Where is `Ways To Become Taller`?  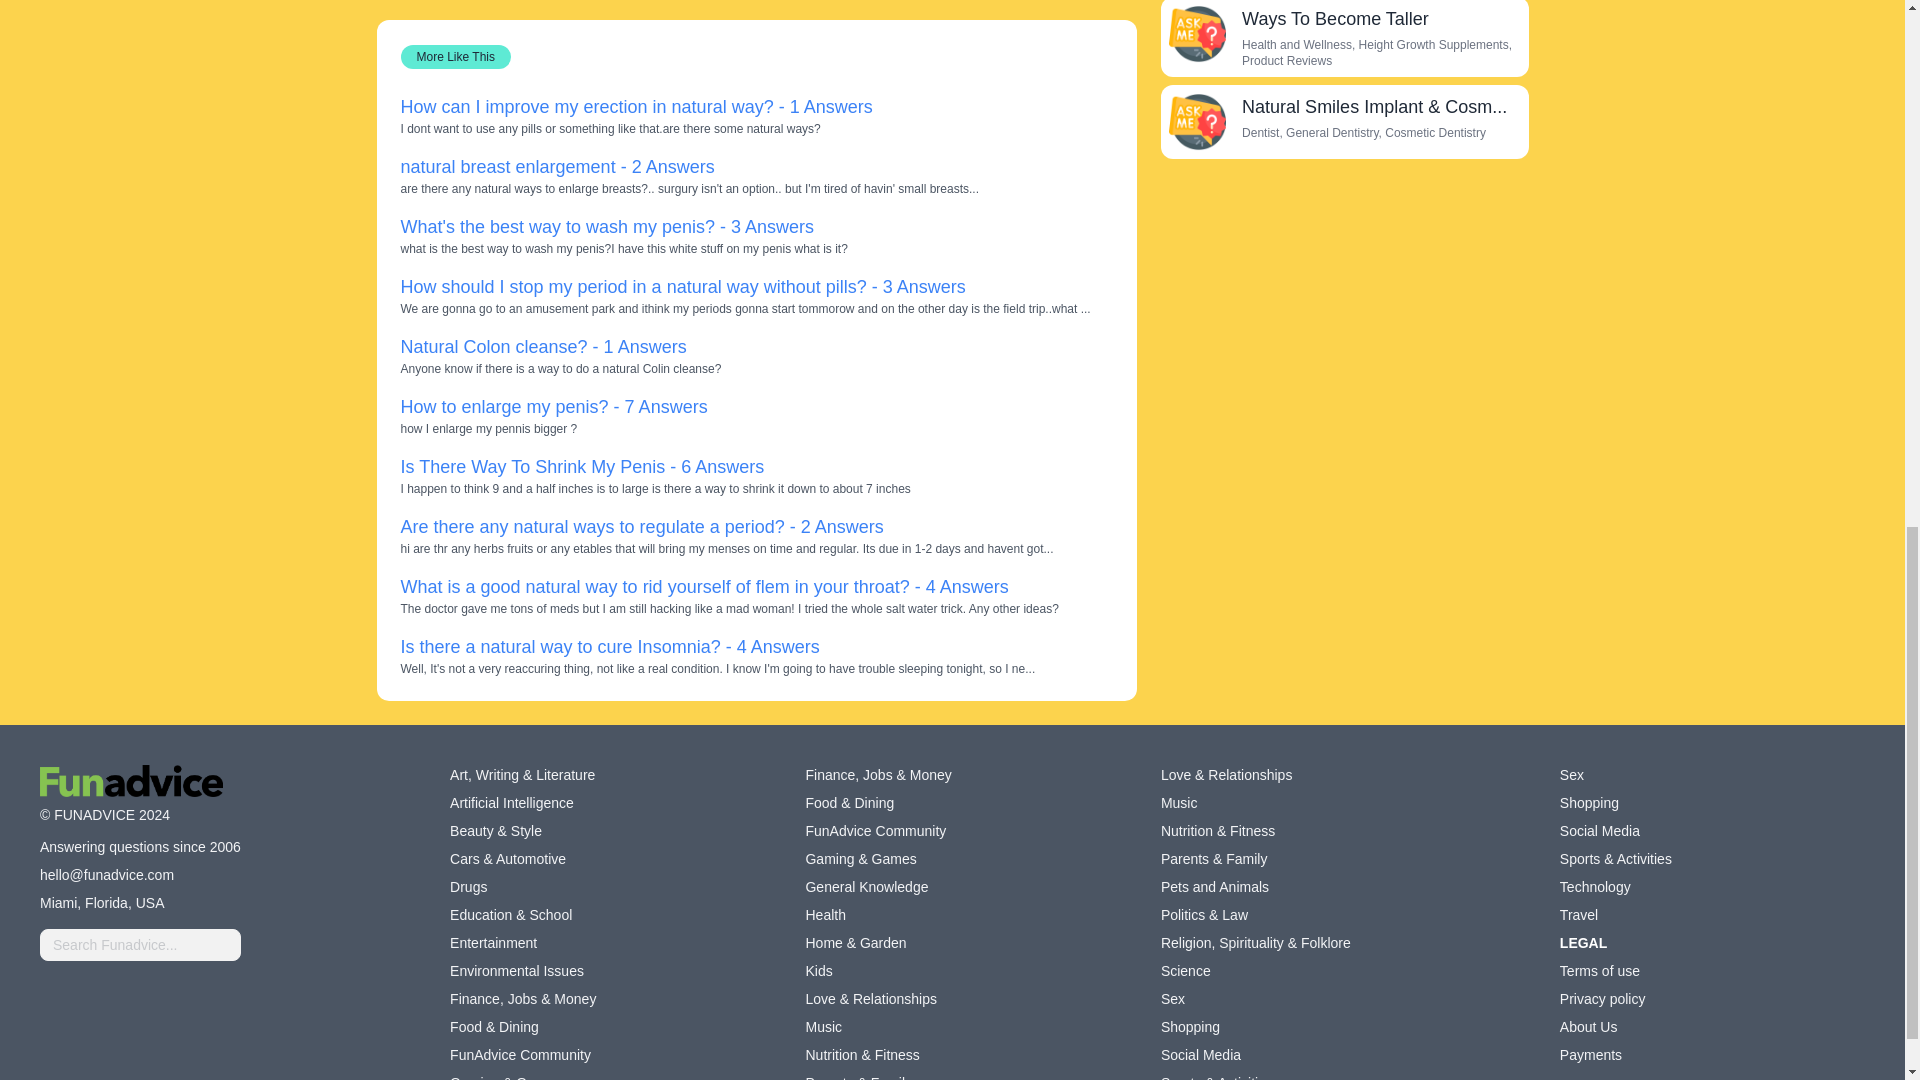
Ways To Become Taller is located at coordinates (1196, 34).